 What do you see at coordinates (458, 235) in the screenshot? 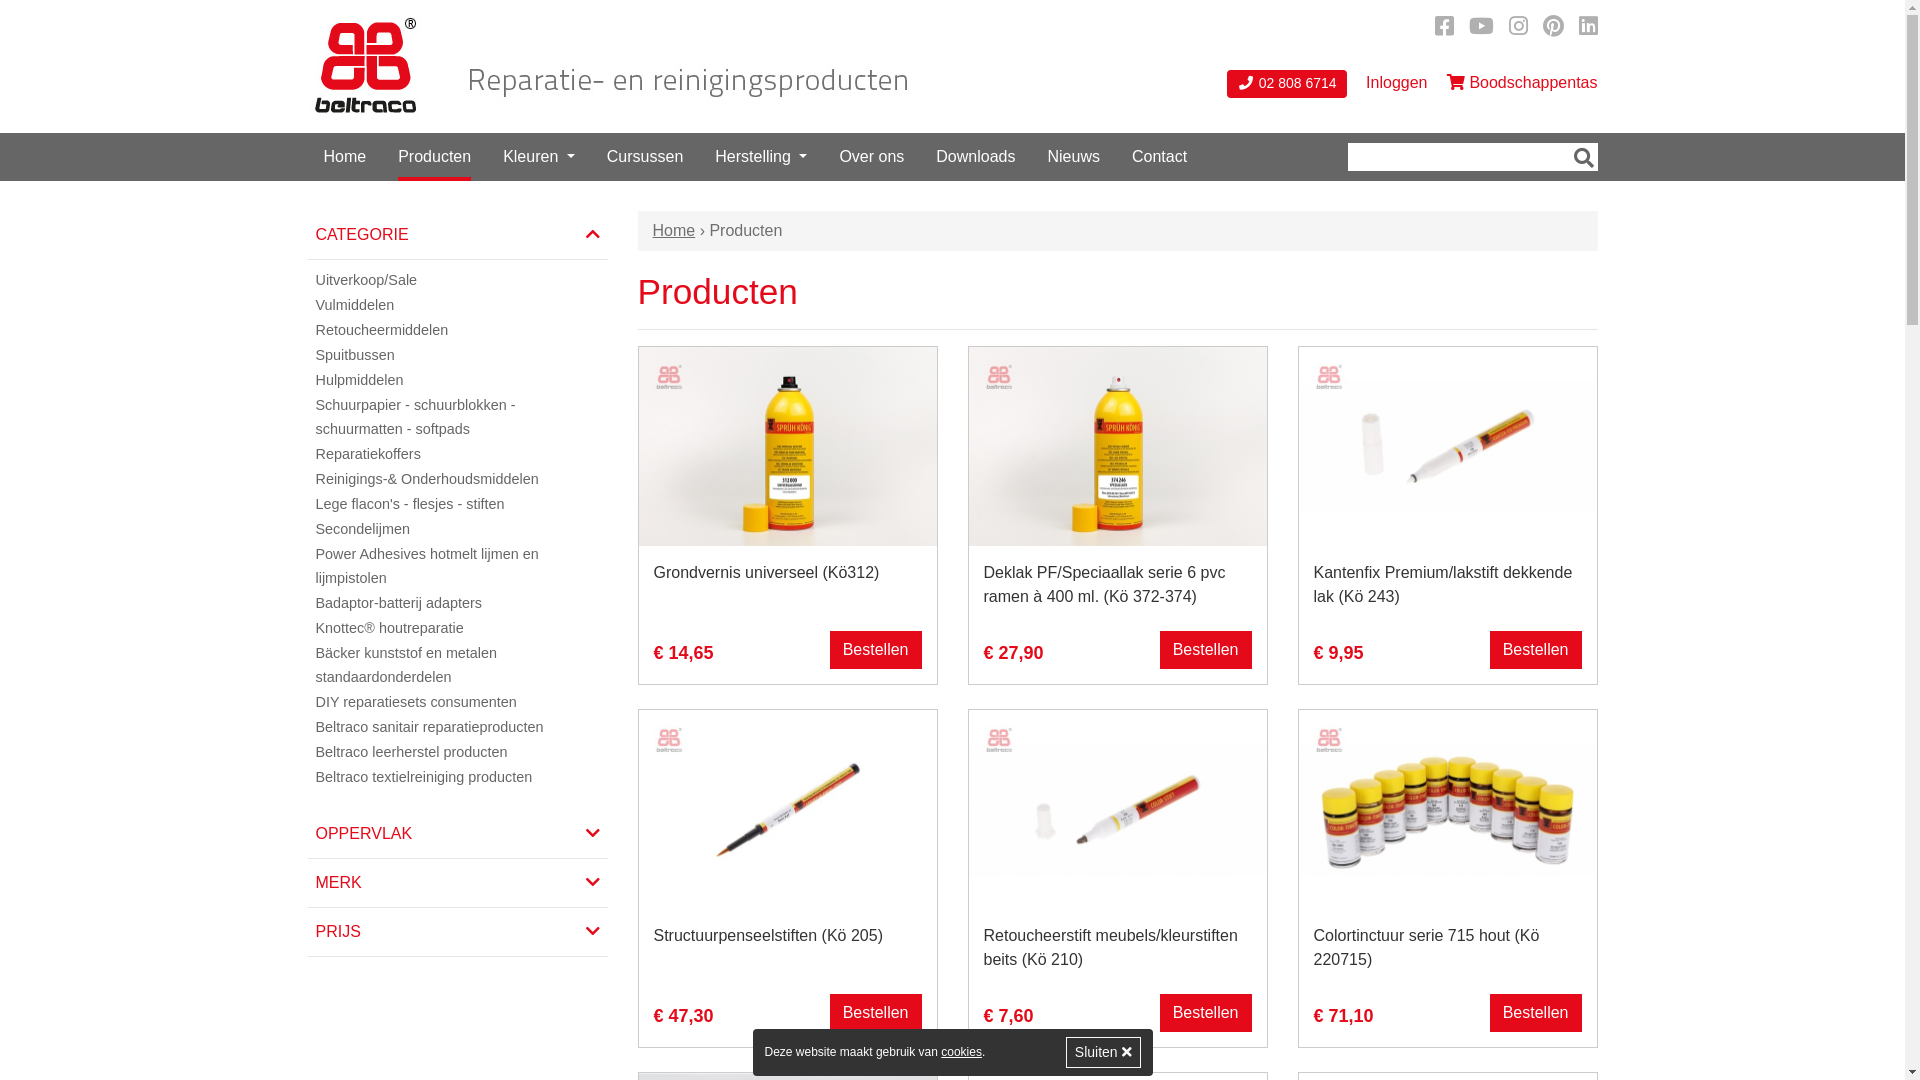
I see `CATEGORIE` at bounding box center [458, 235].